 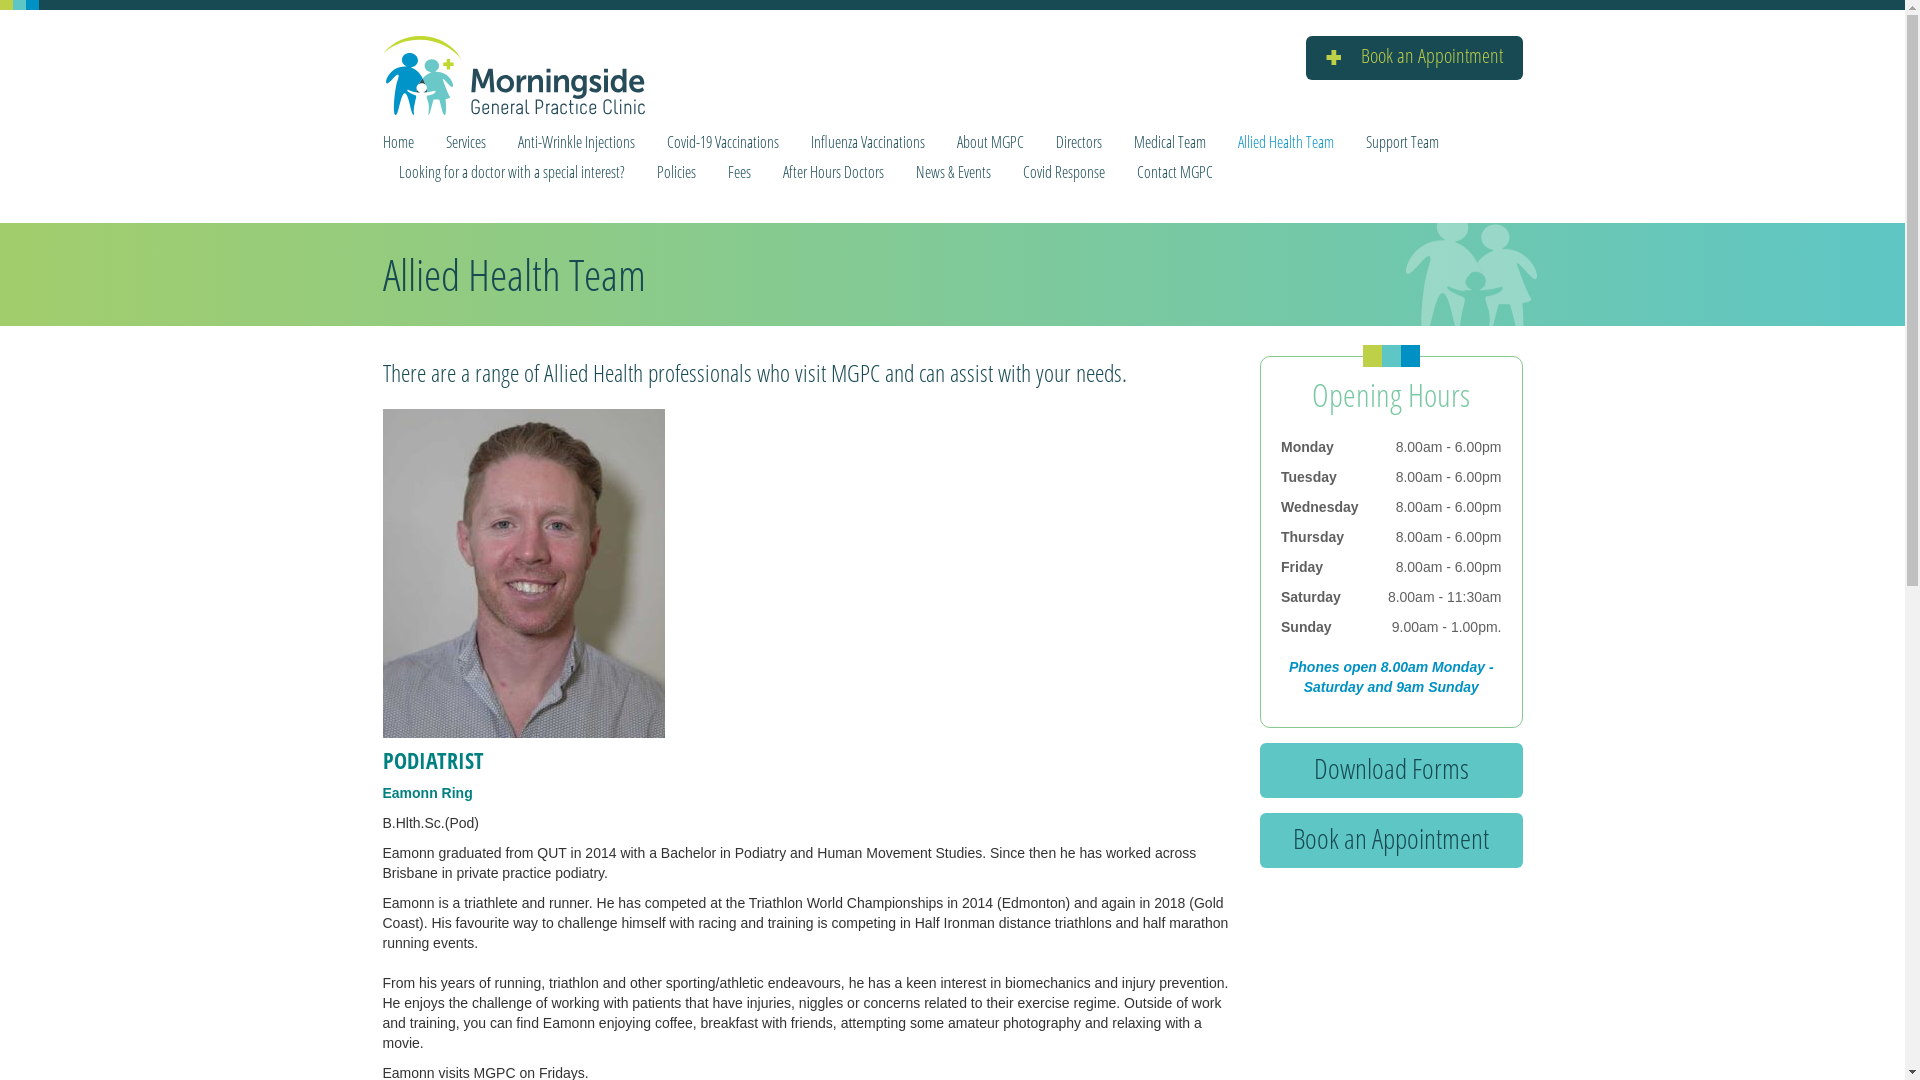 What do you see at coordinates (1392, 770) in the screenshot?
I see `Download Forms` at bounding box center [1392, 770].